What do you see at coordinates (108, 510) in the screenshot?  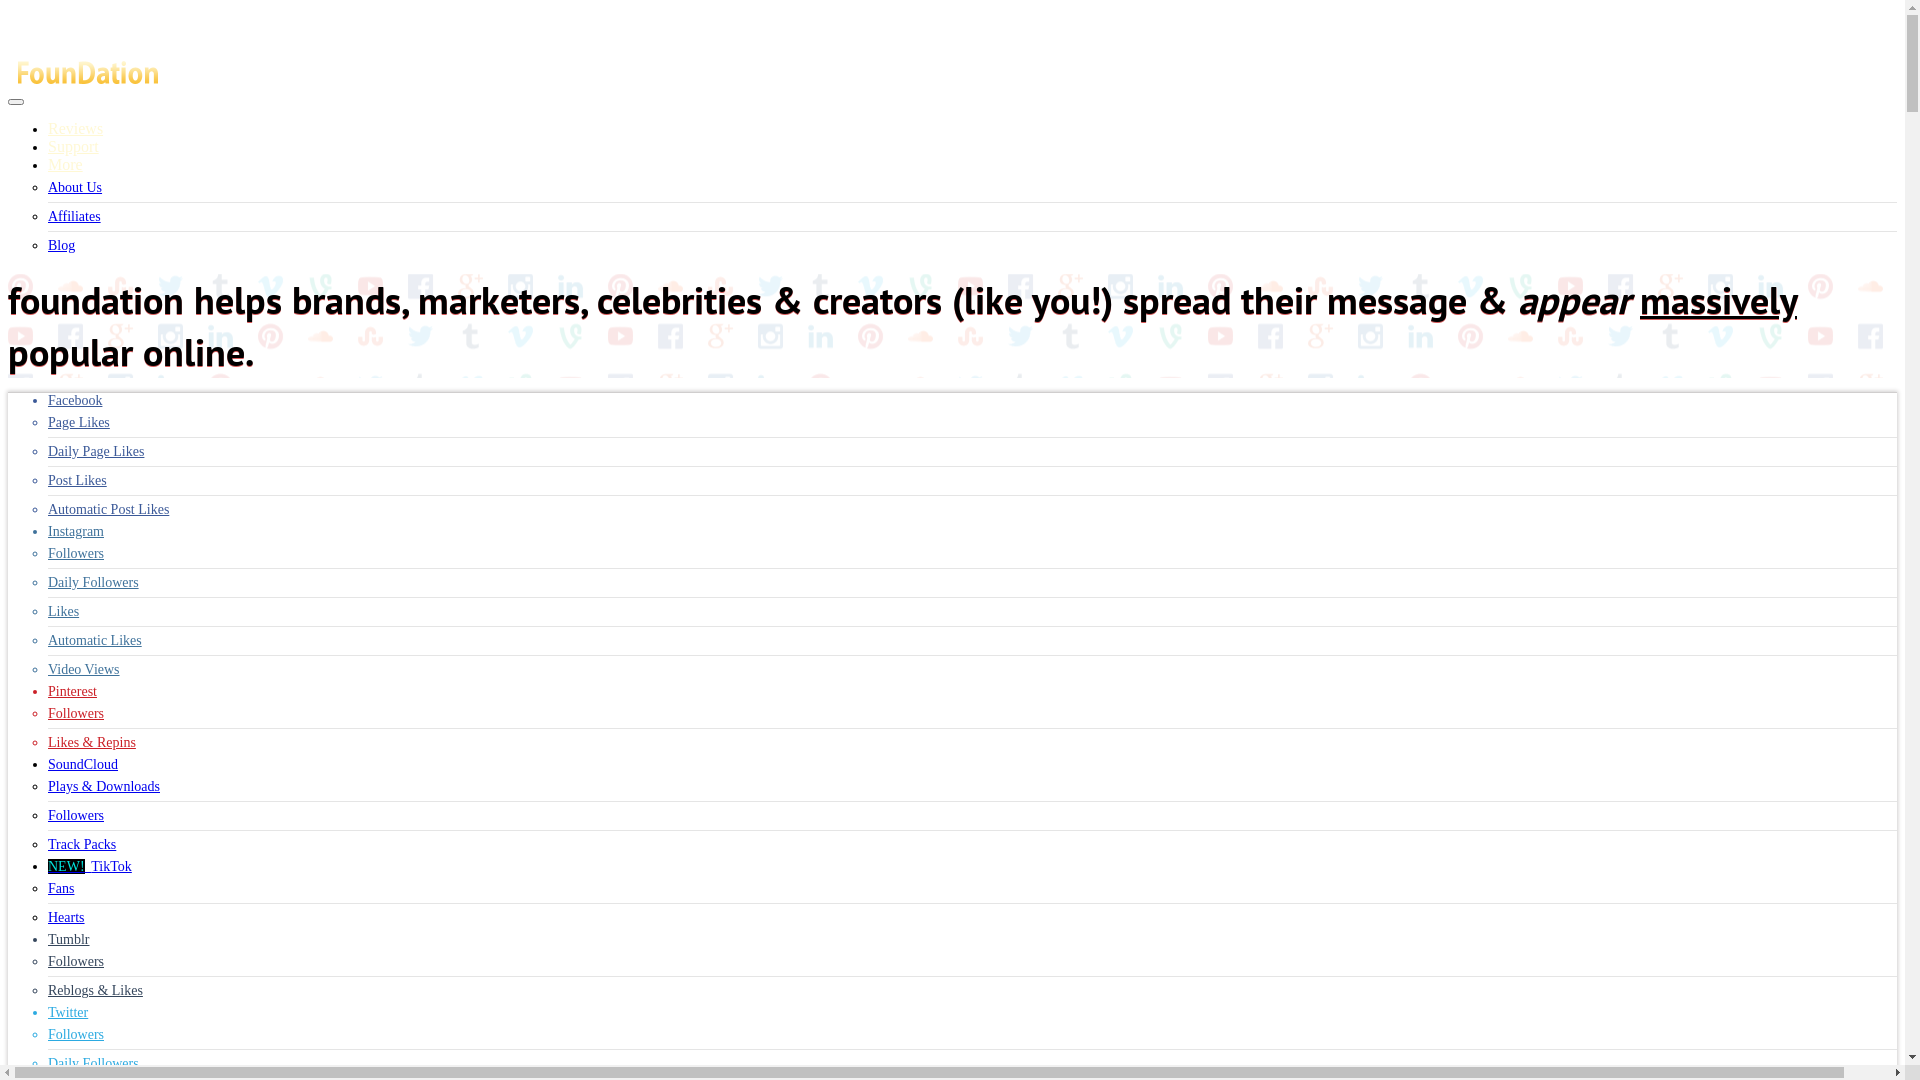 I see `Automatic Post Likes` at bounding box center [108, 510].